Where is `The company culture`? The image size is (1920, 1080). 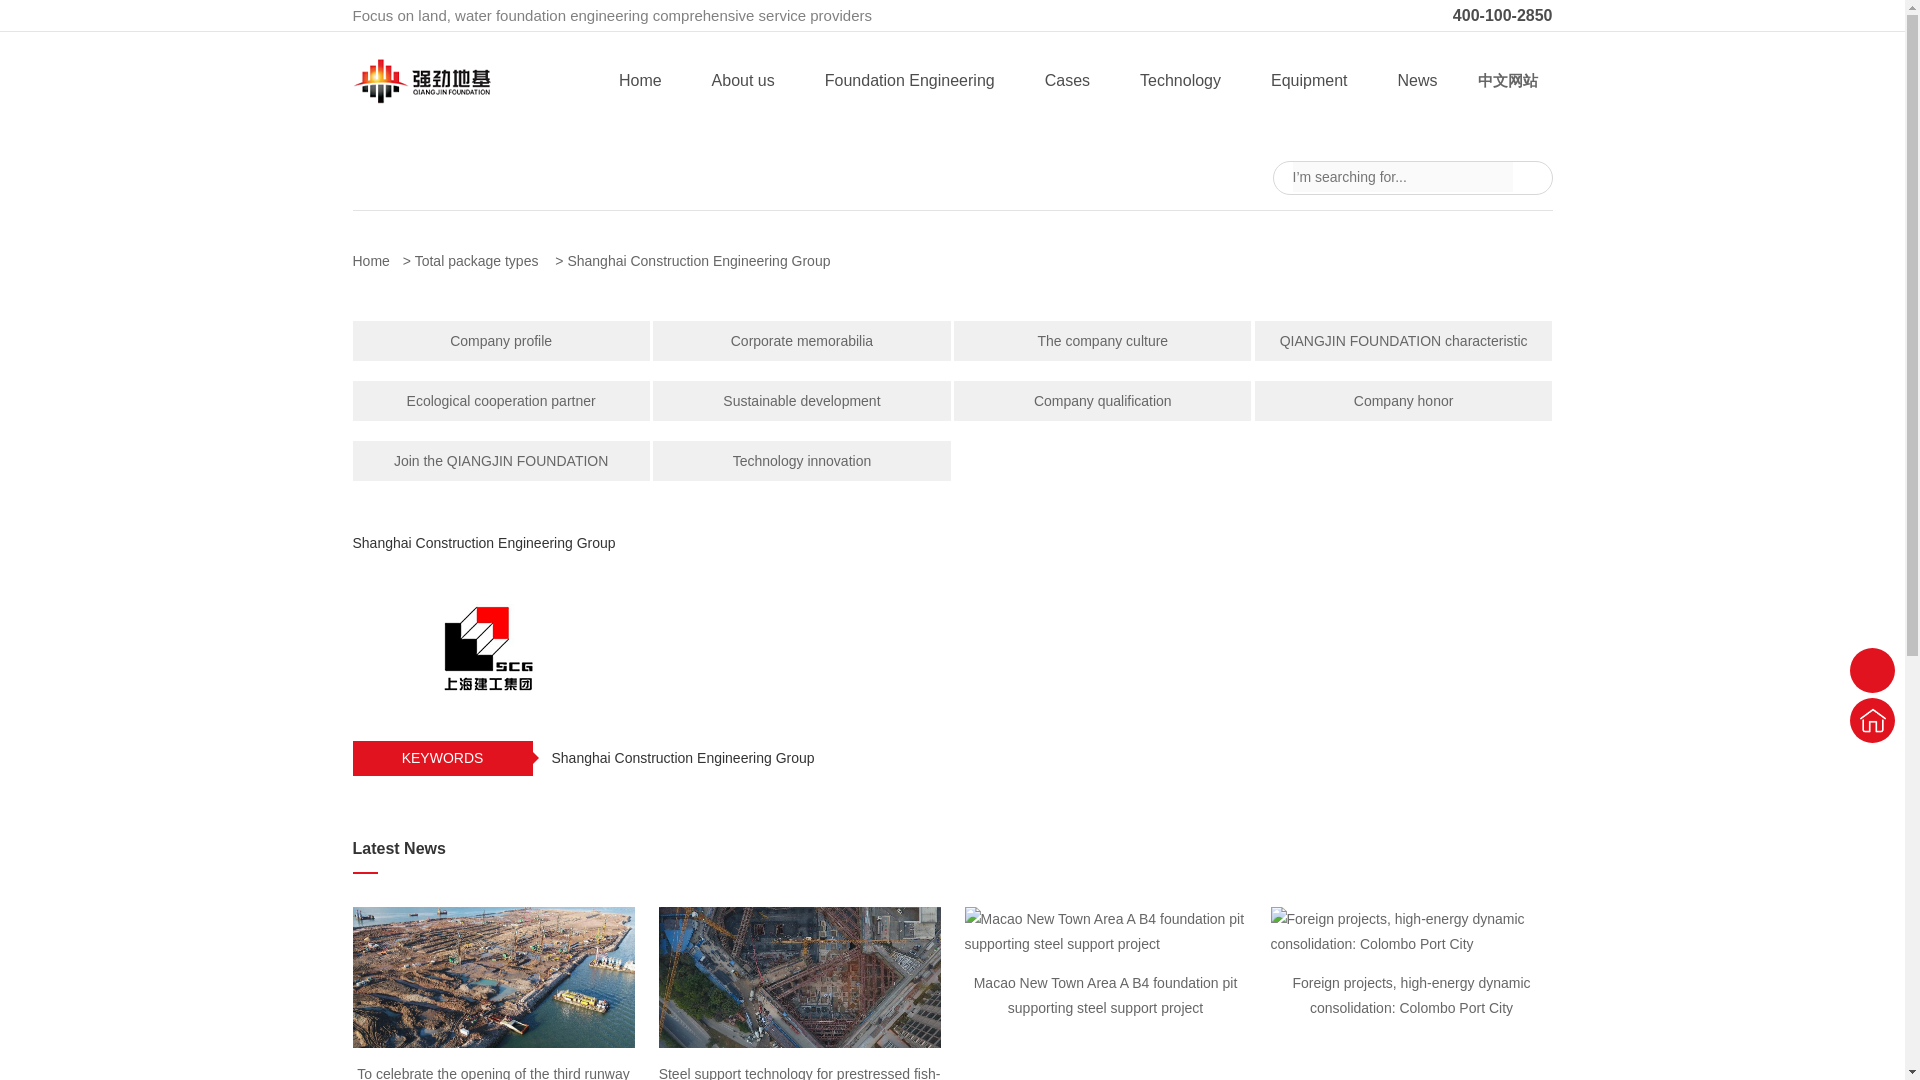
The company culture is located at coordinates (1102, 340).